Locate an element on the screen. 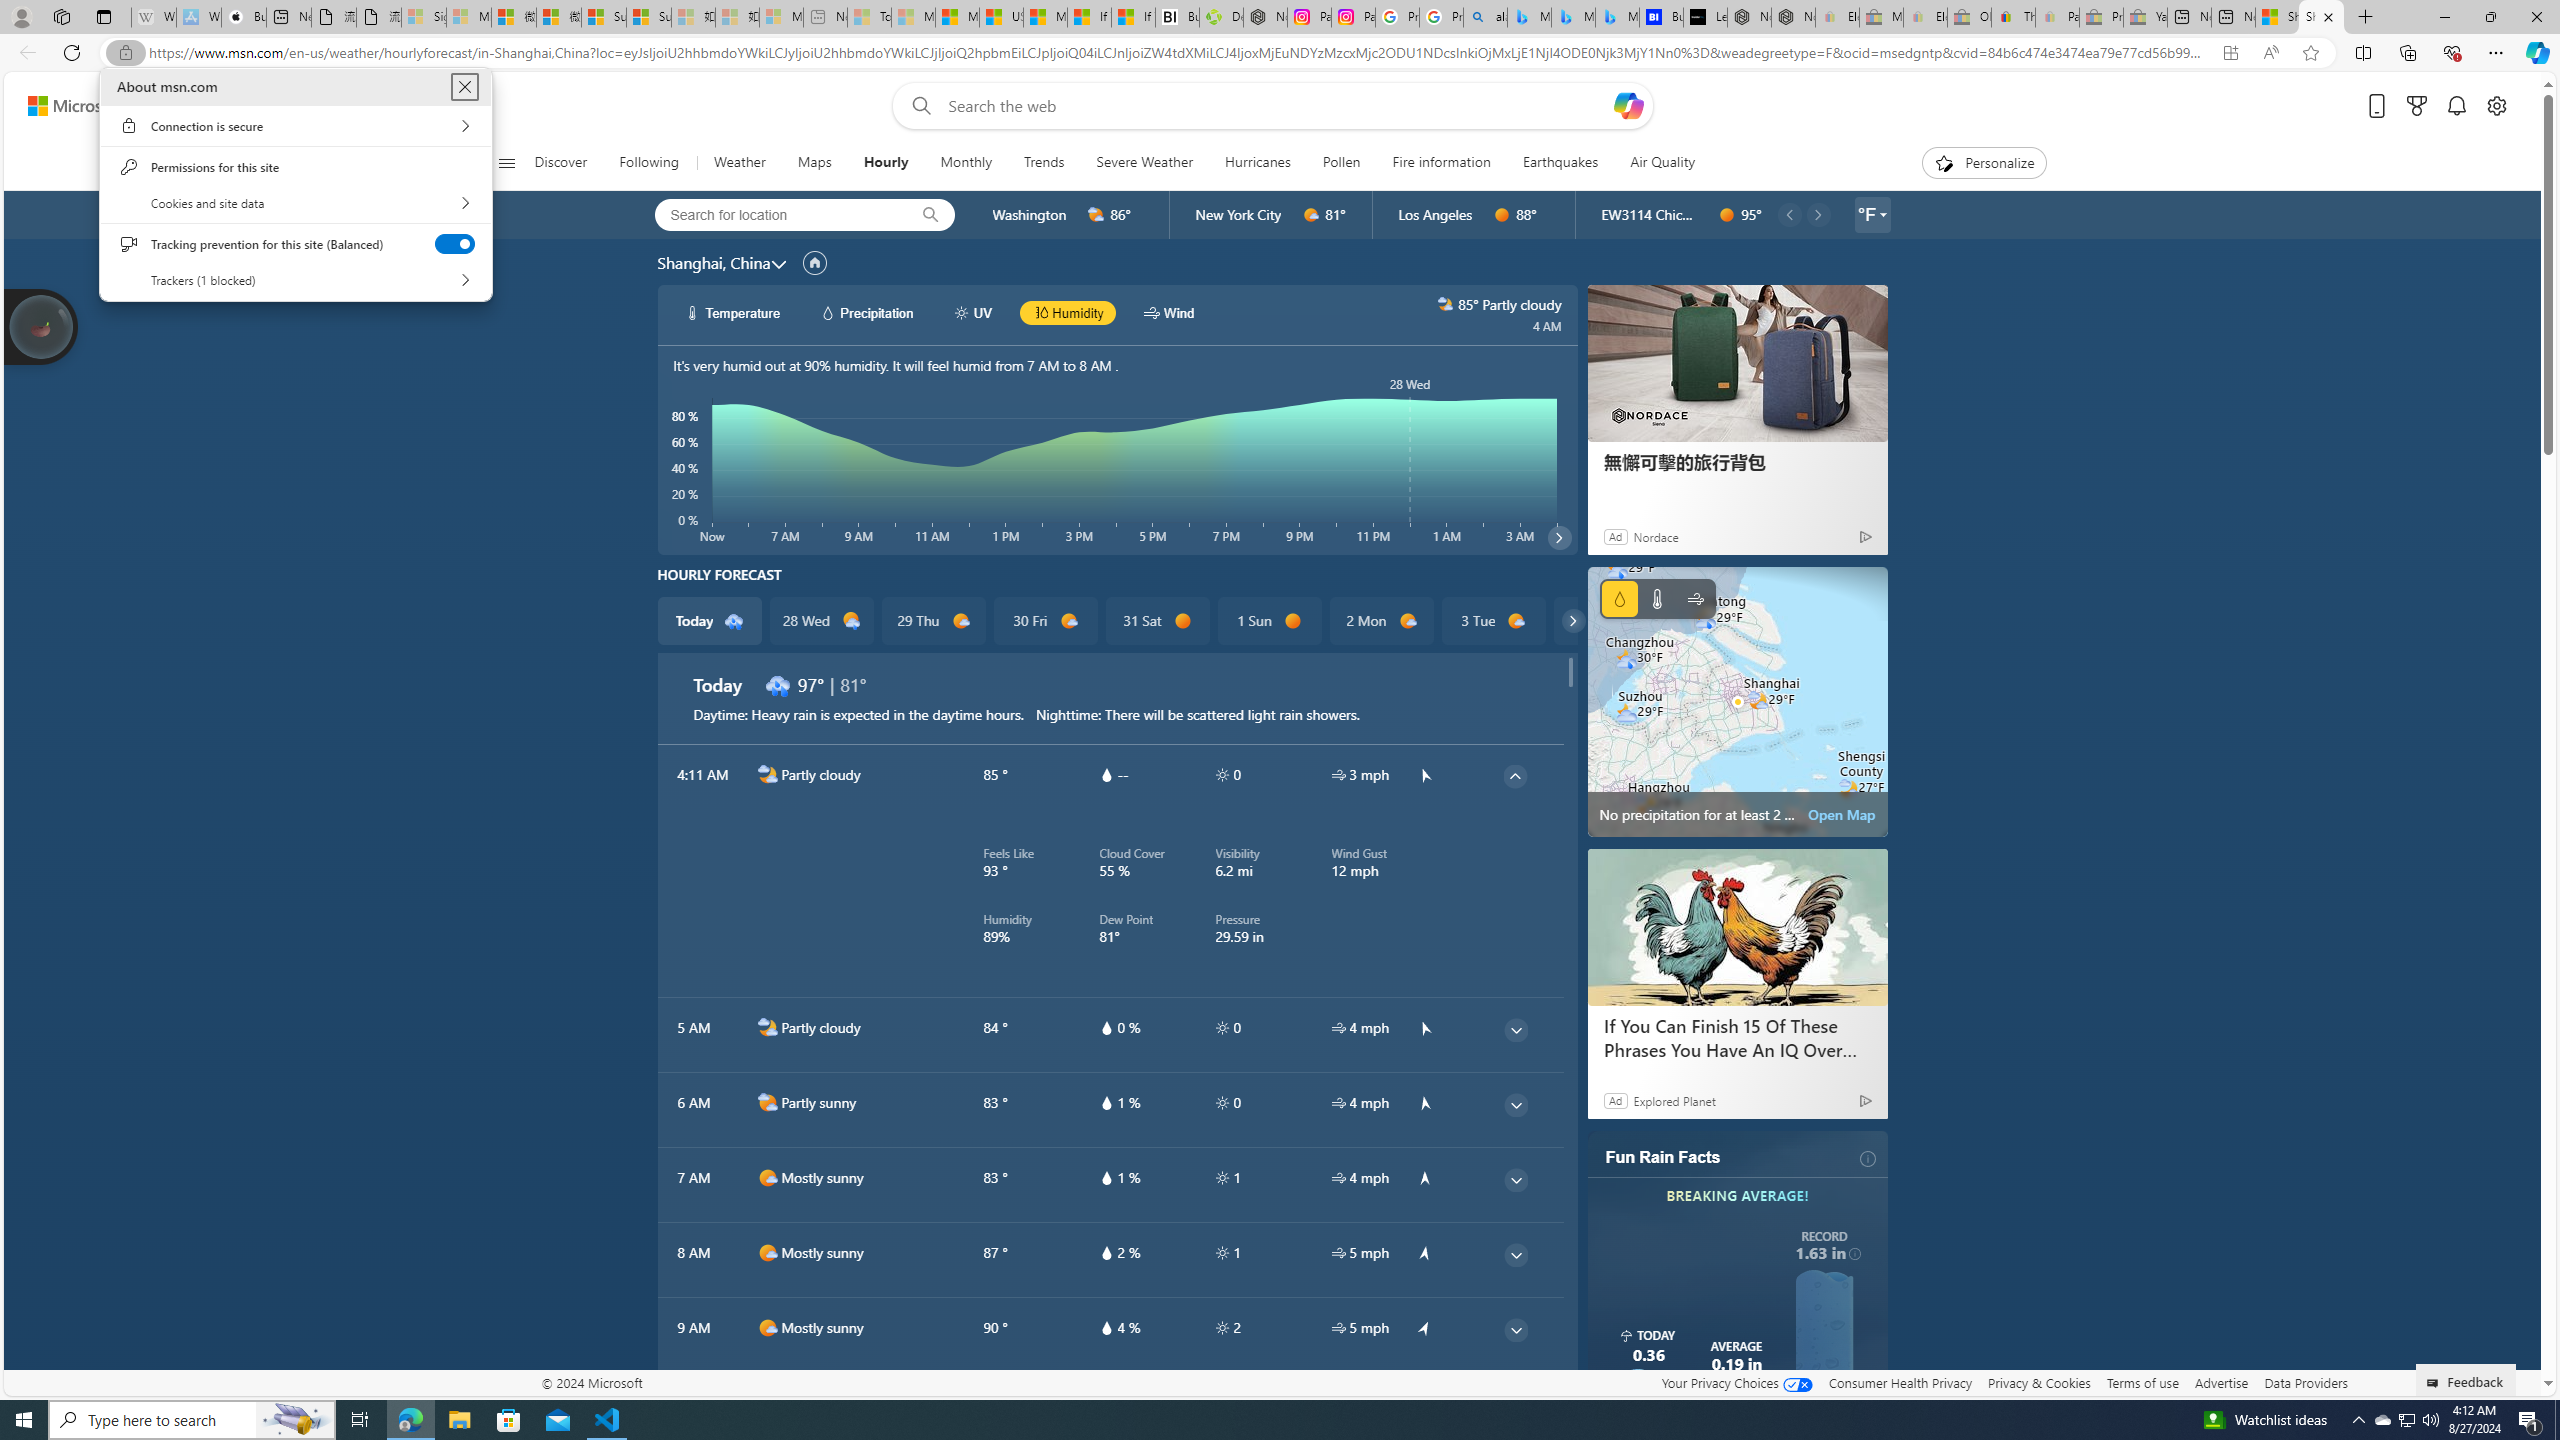 The height and width of the screenshot is (1440, 2560). 1 Sun d0000 is located at coordinates (1268, 621).